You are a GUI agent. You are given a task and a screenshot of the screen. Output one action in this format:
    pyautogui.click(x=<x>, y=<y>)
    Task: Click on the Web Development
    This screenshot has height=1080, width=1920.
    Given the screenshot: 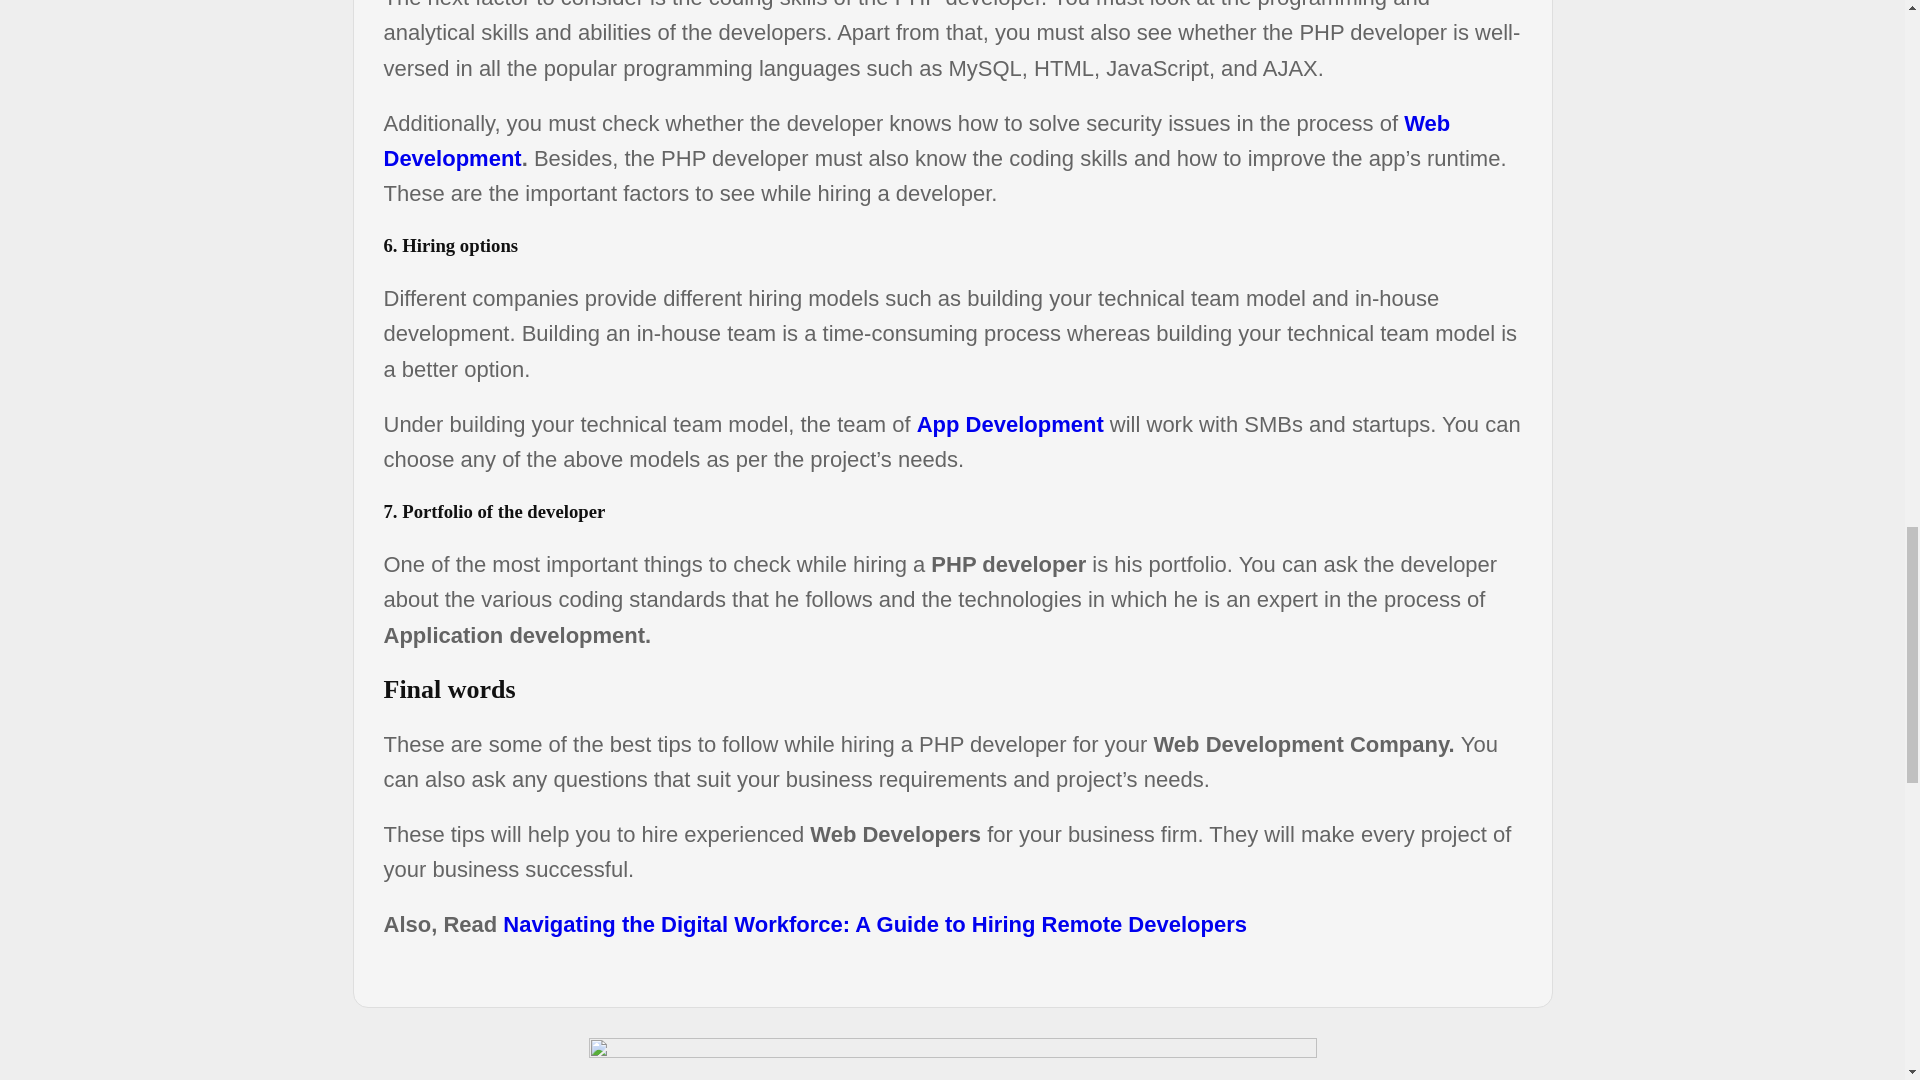 What is the action you would take?
    pyautogui.click(x=918, y=140)
    